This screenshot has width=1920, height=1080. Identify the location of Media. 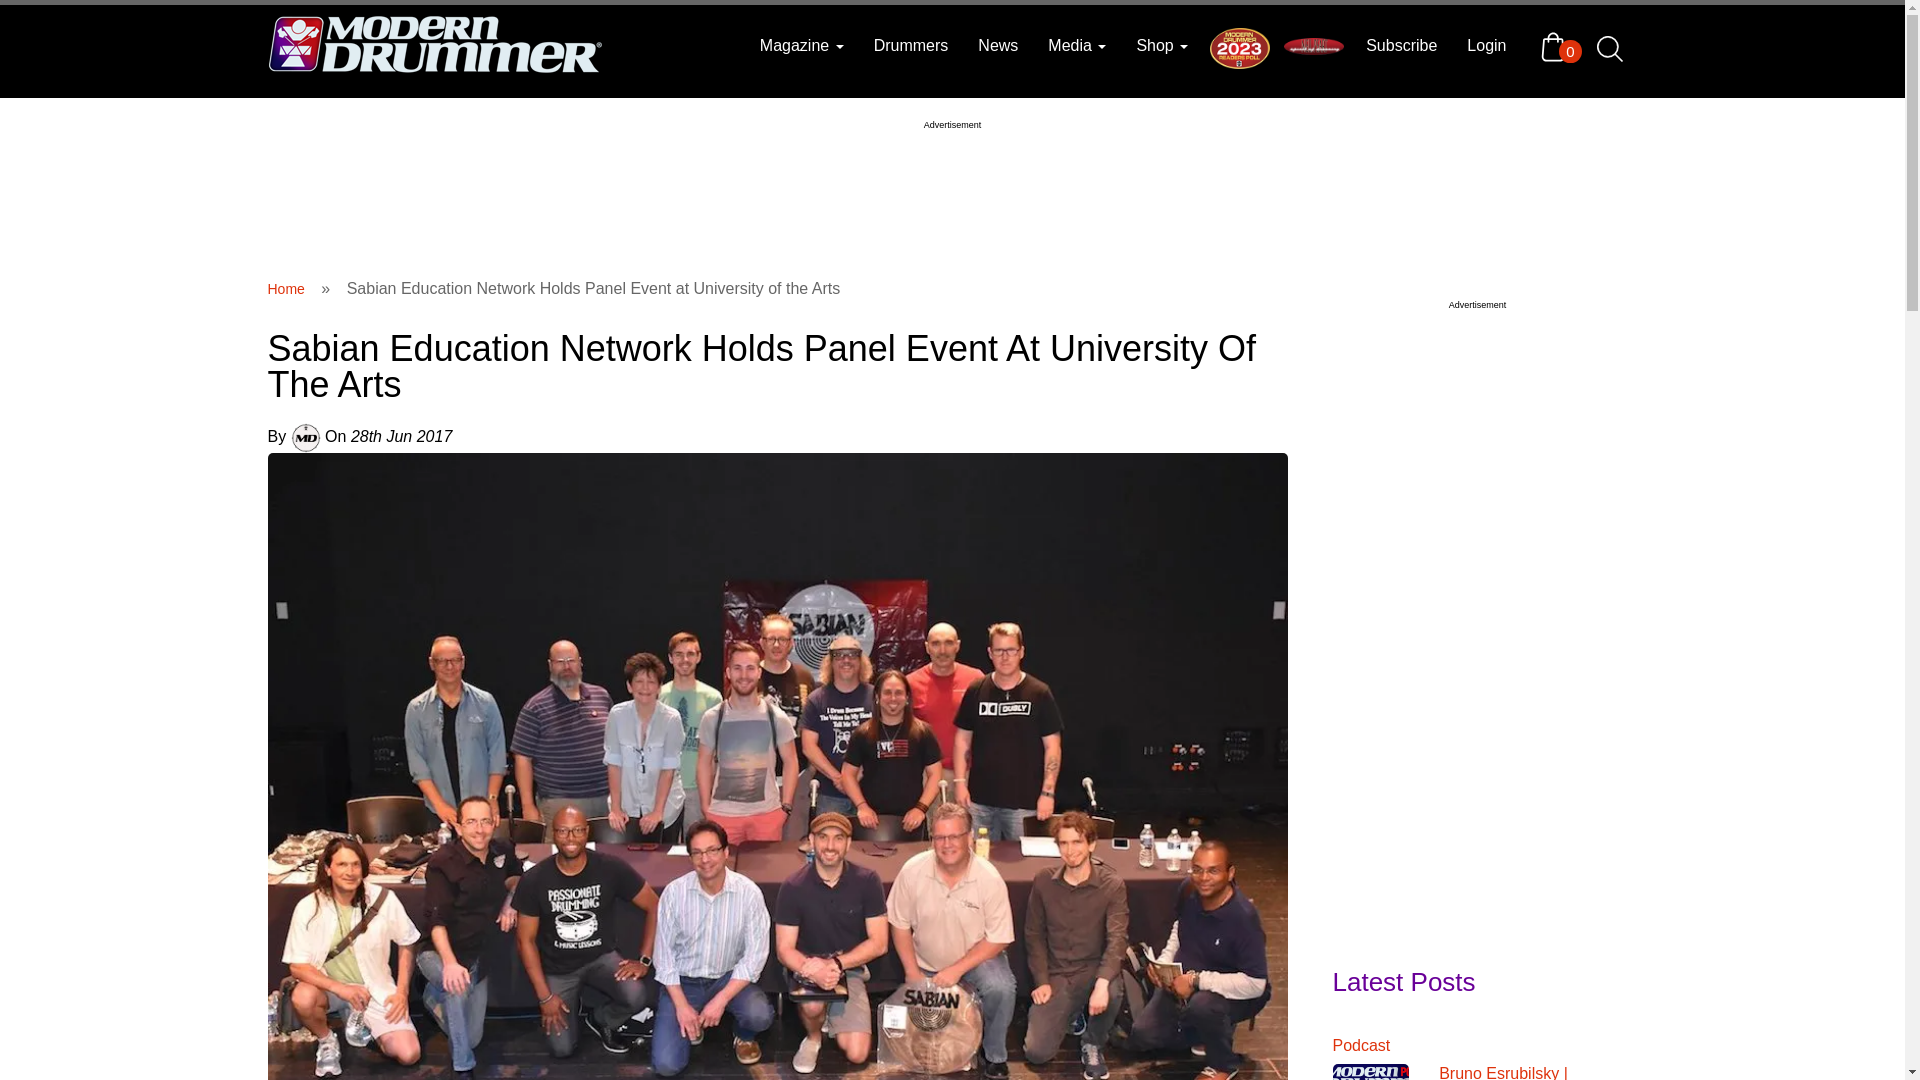
(1076, 46).